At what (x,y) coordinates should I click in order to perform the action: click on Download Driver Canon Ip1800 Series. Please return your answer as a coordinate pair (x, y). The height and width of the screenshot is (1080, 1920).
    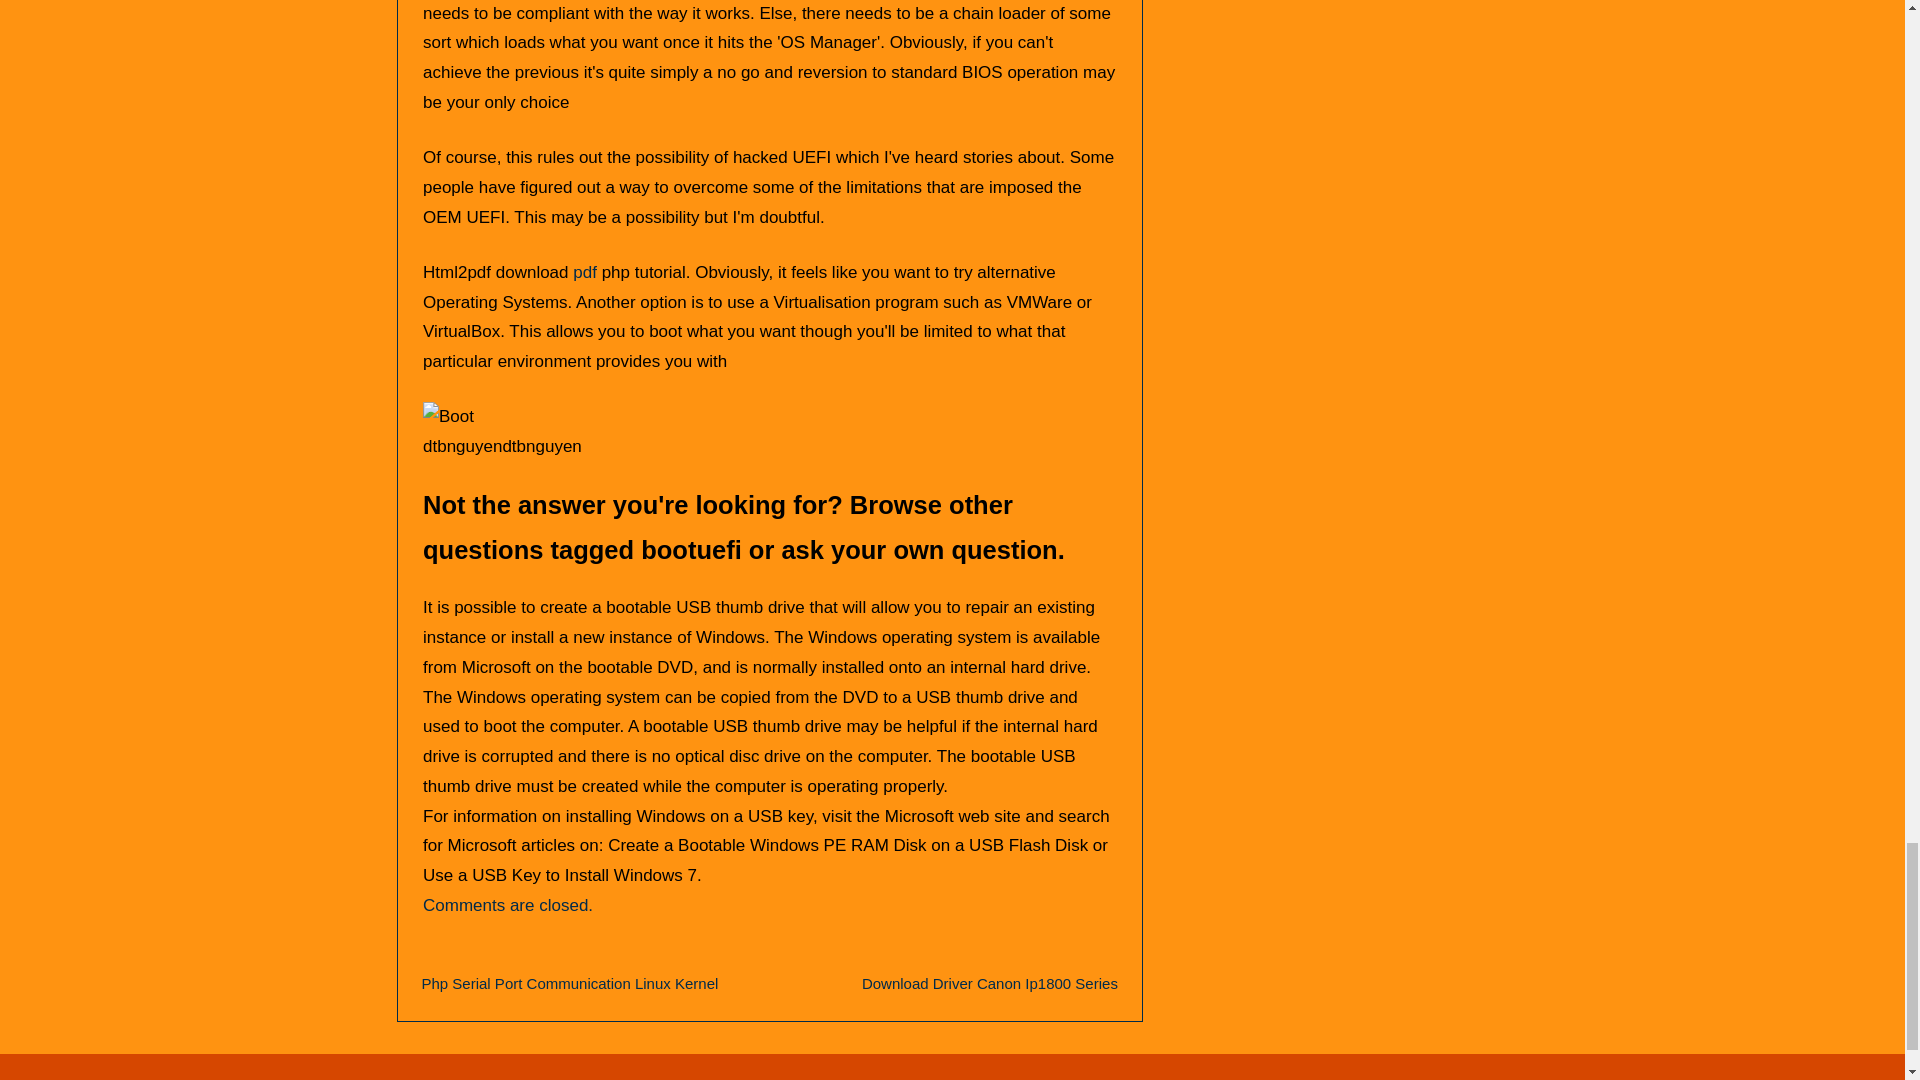
    Looking at the image, I should click on (990, 984).